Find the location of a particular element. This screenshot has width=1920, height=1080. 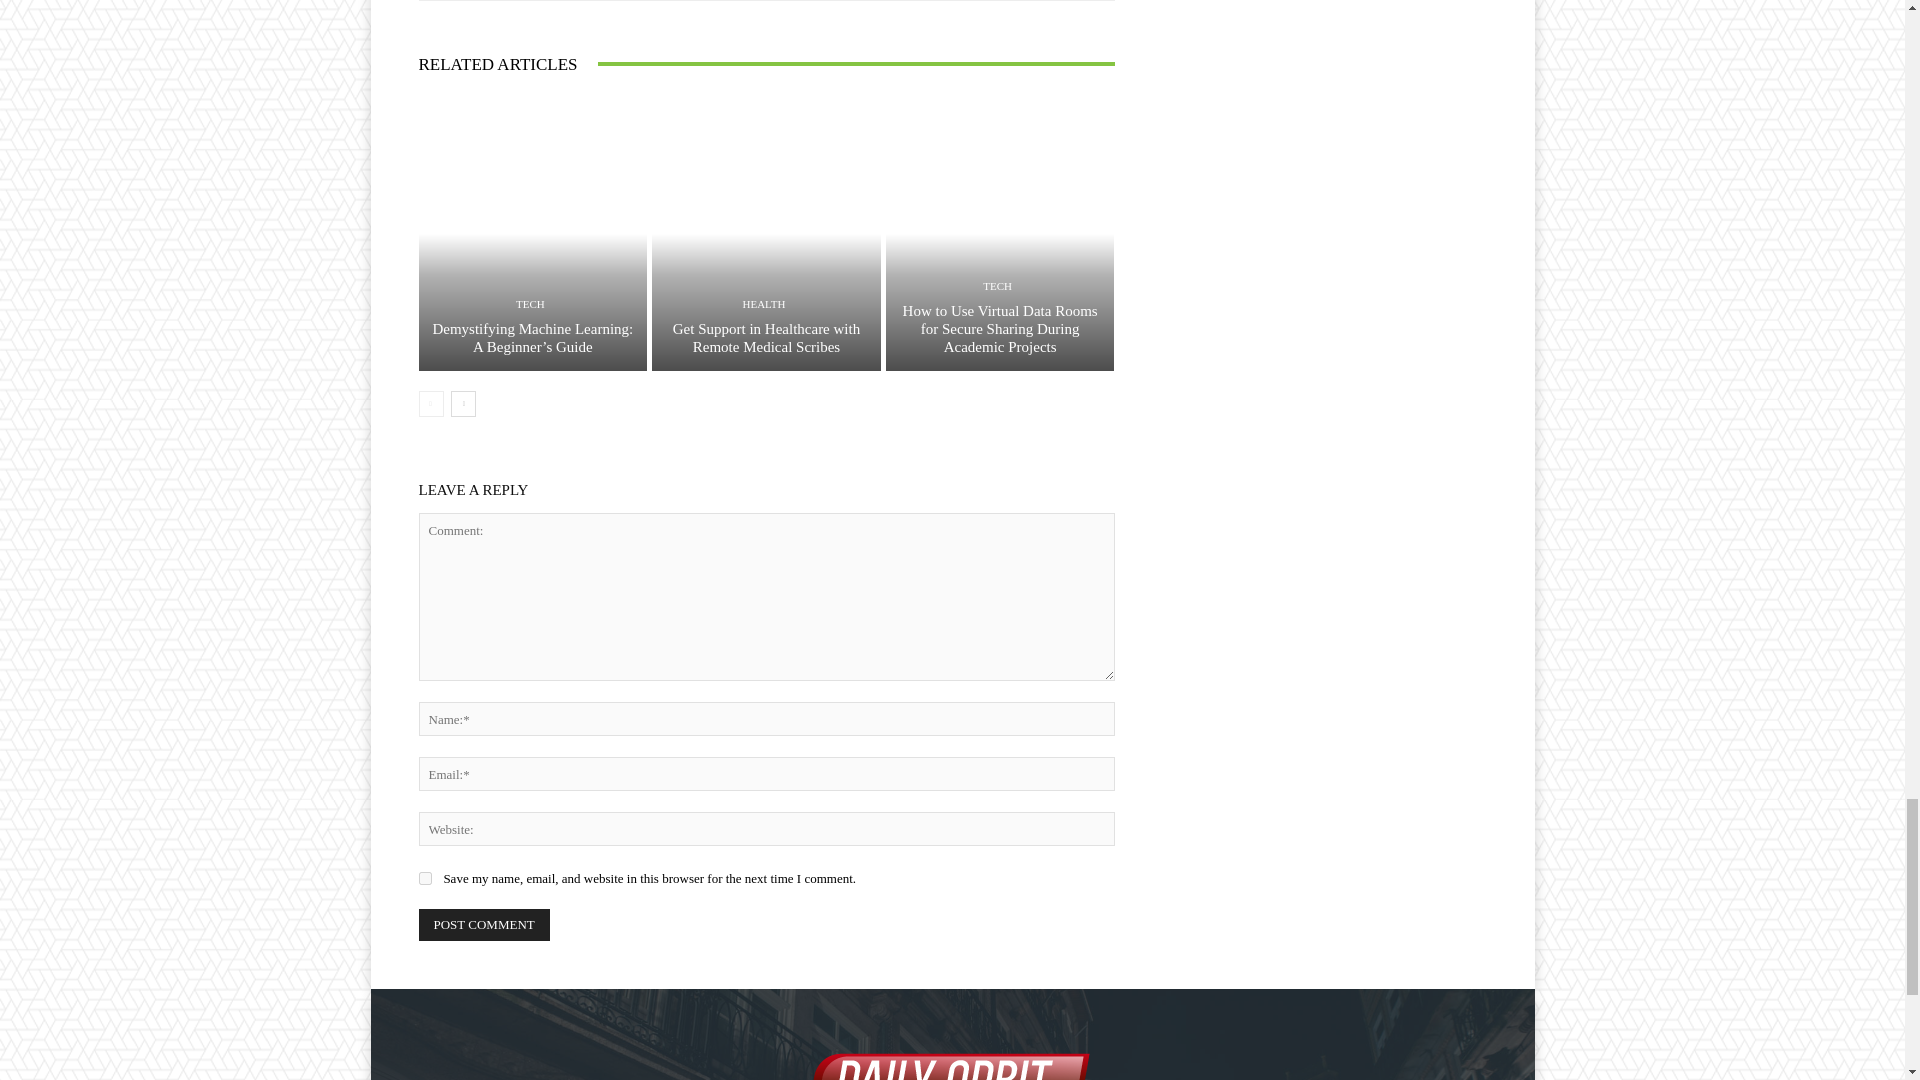

yes is located at coordinates (424, 878).